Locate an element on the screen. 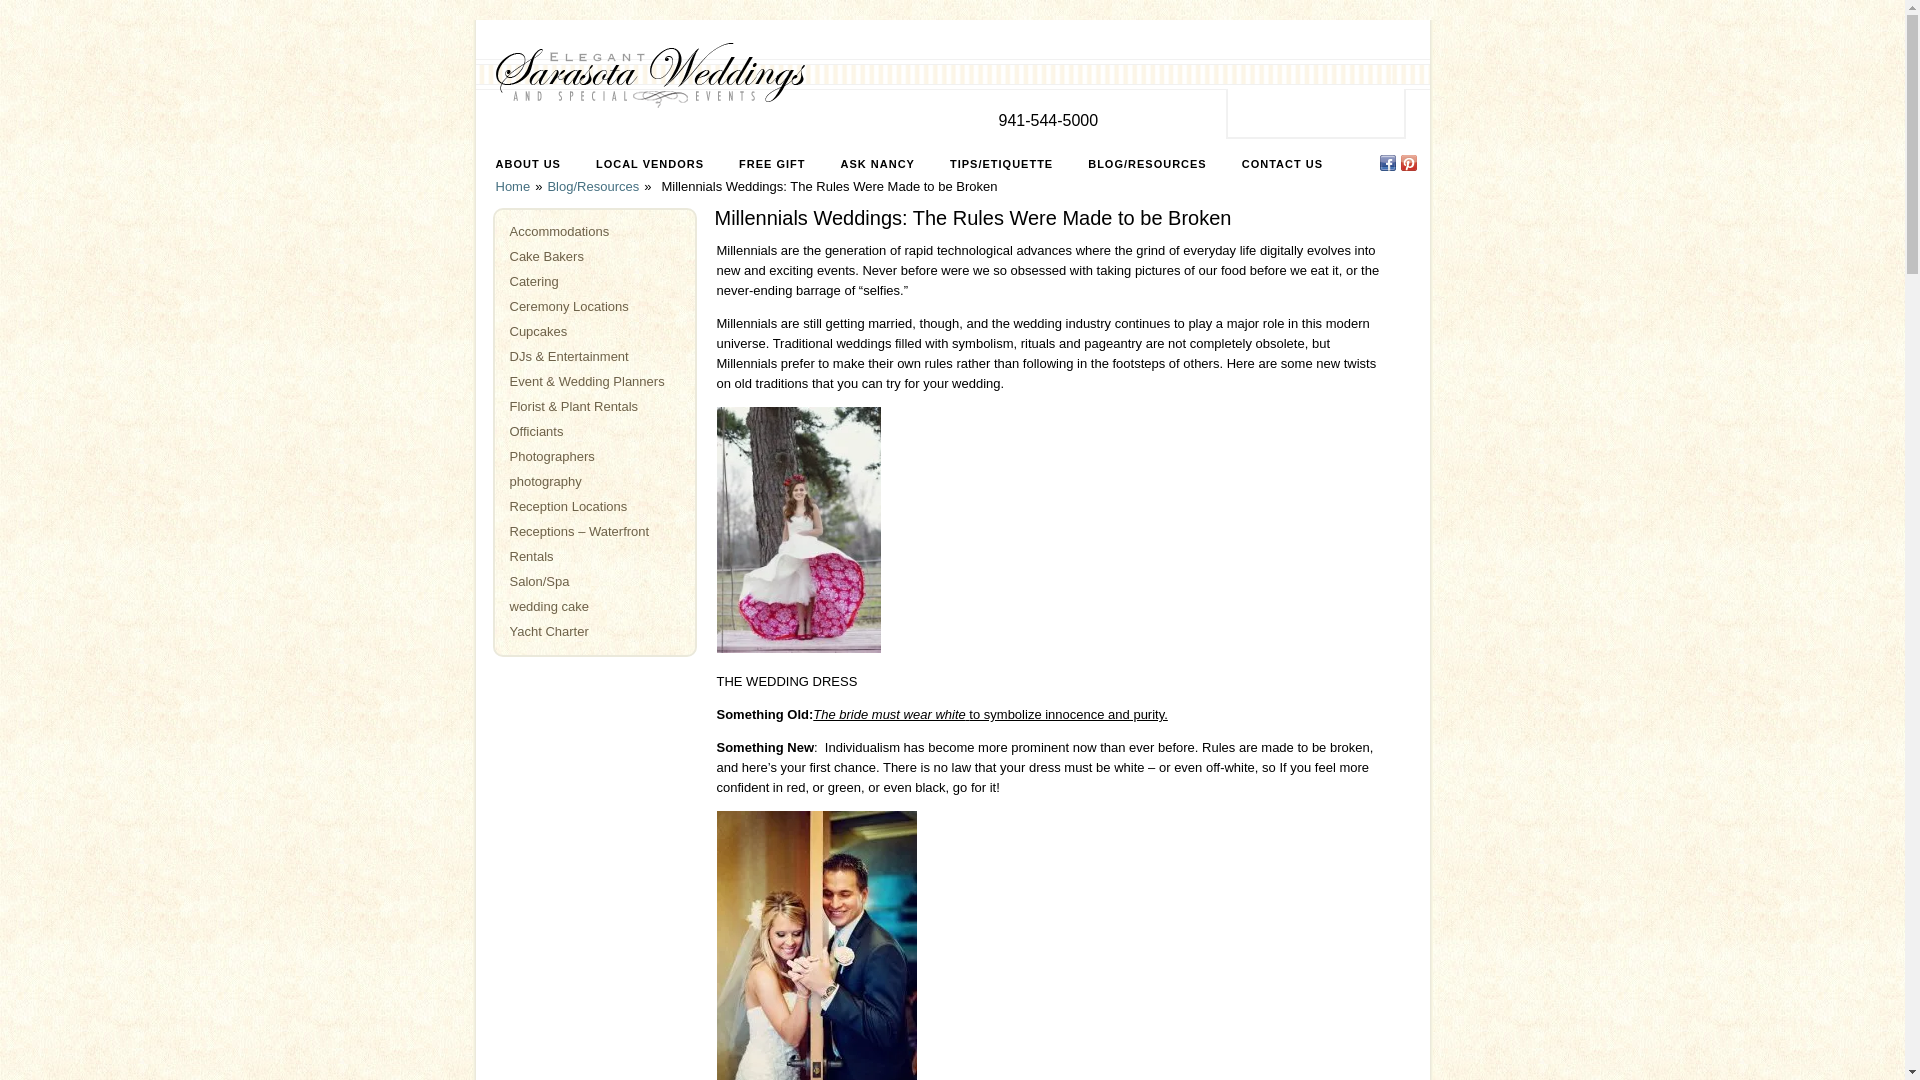 This screenshot has height=1080, width=1920. LOCAL VENDORS is located at coordinates (650, 164).